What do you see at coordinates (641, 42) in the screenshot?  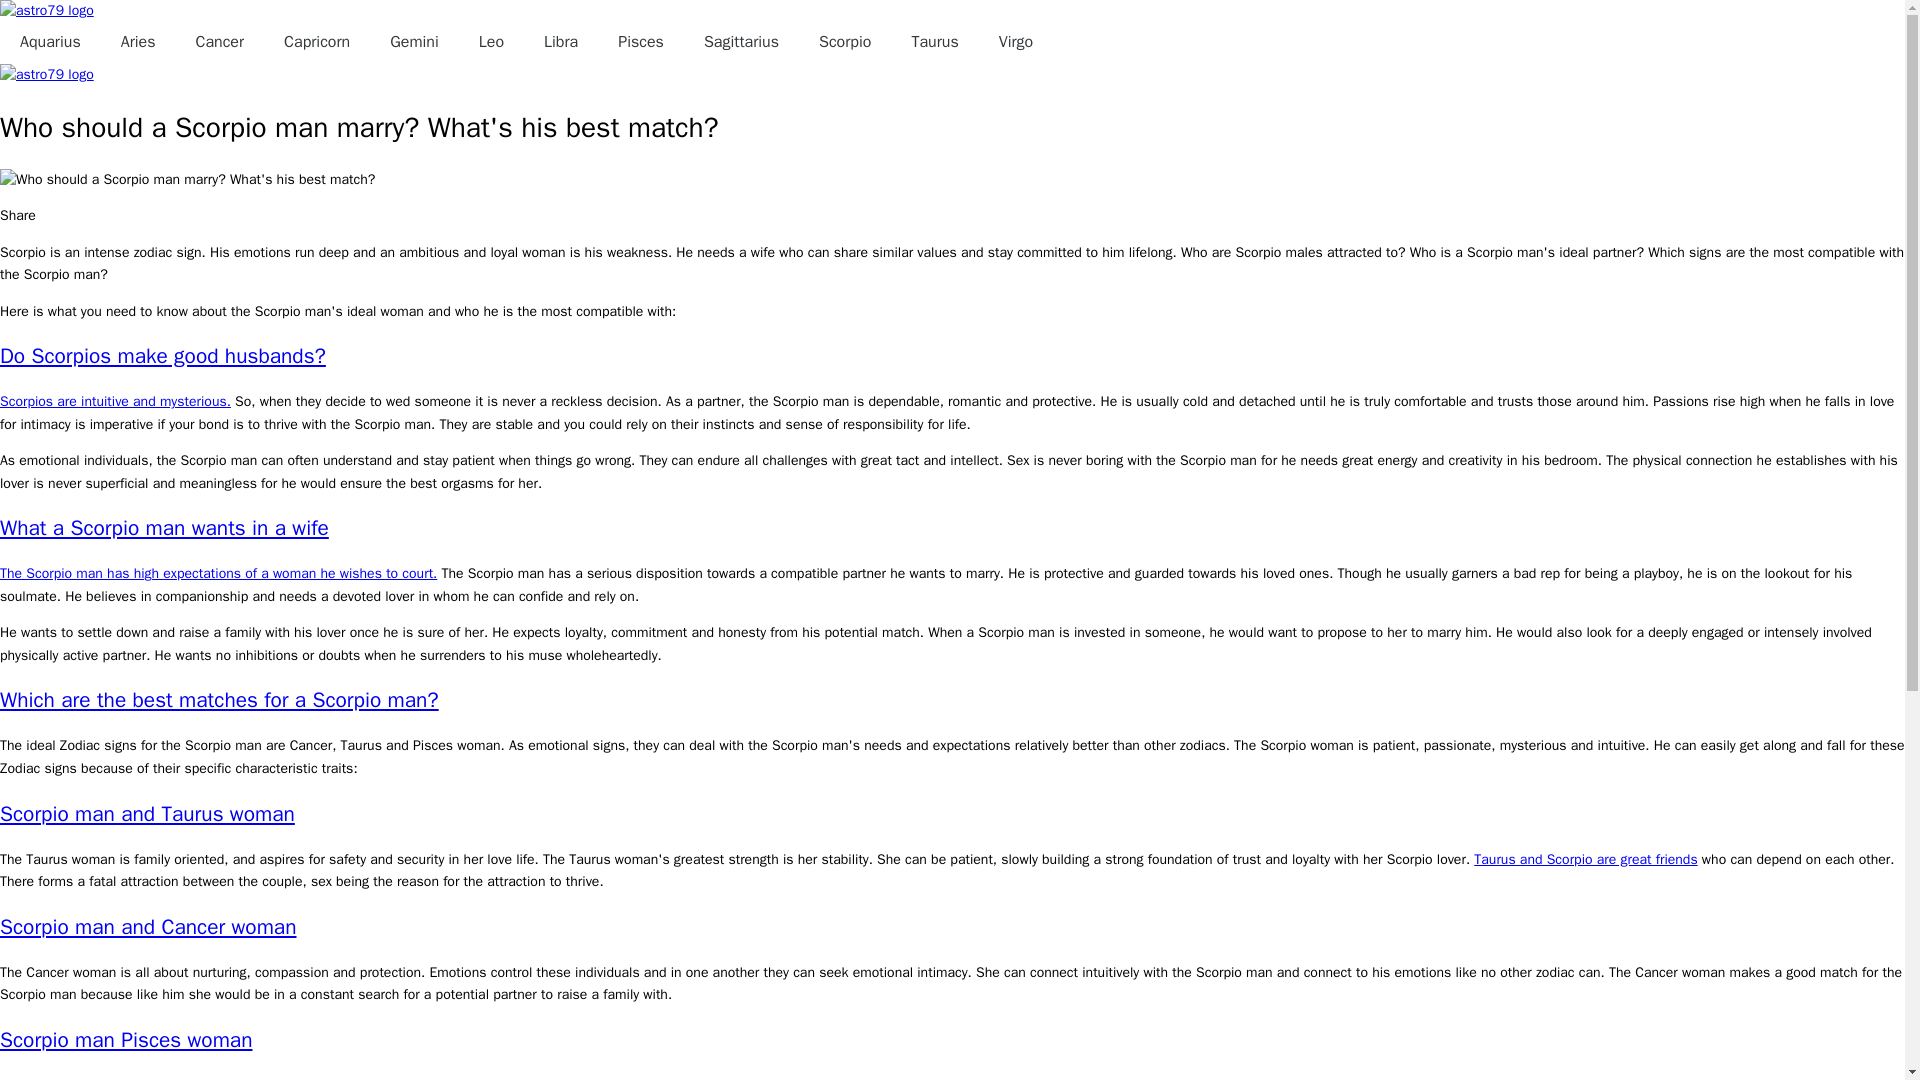 I see `Pisces` at bounding box center [641, 42].